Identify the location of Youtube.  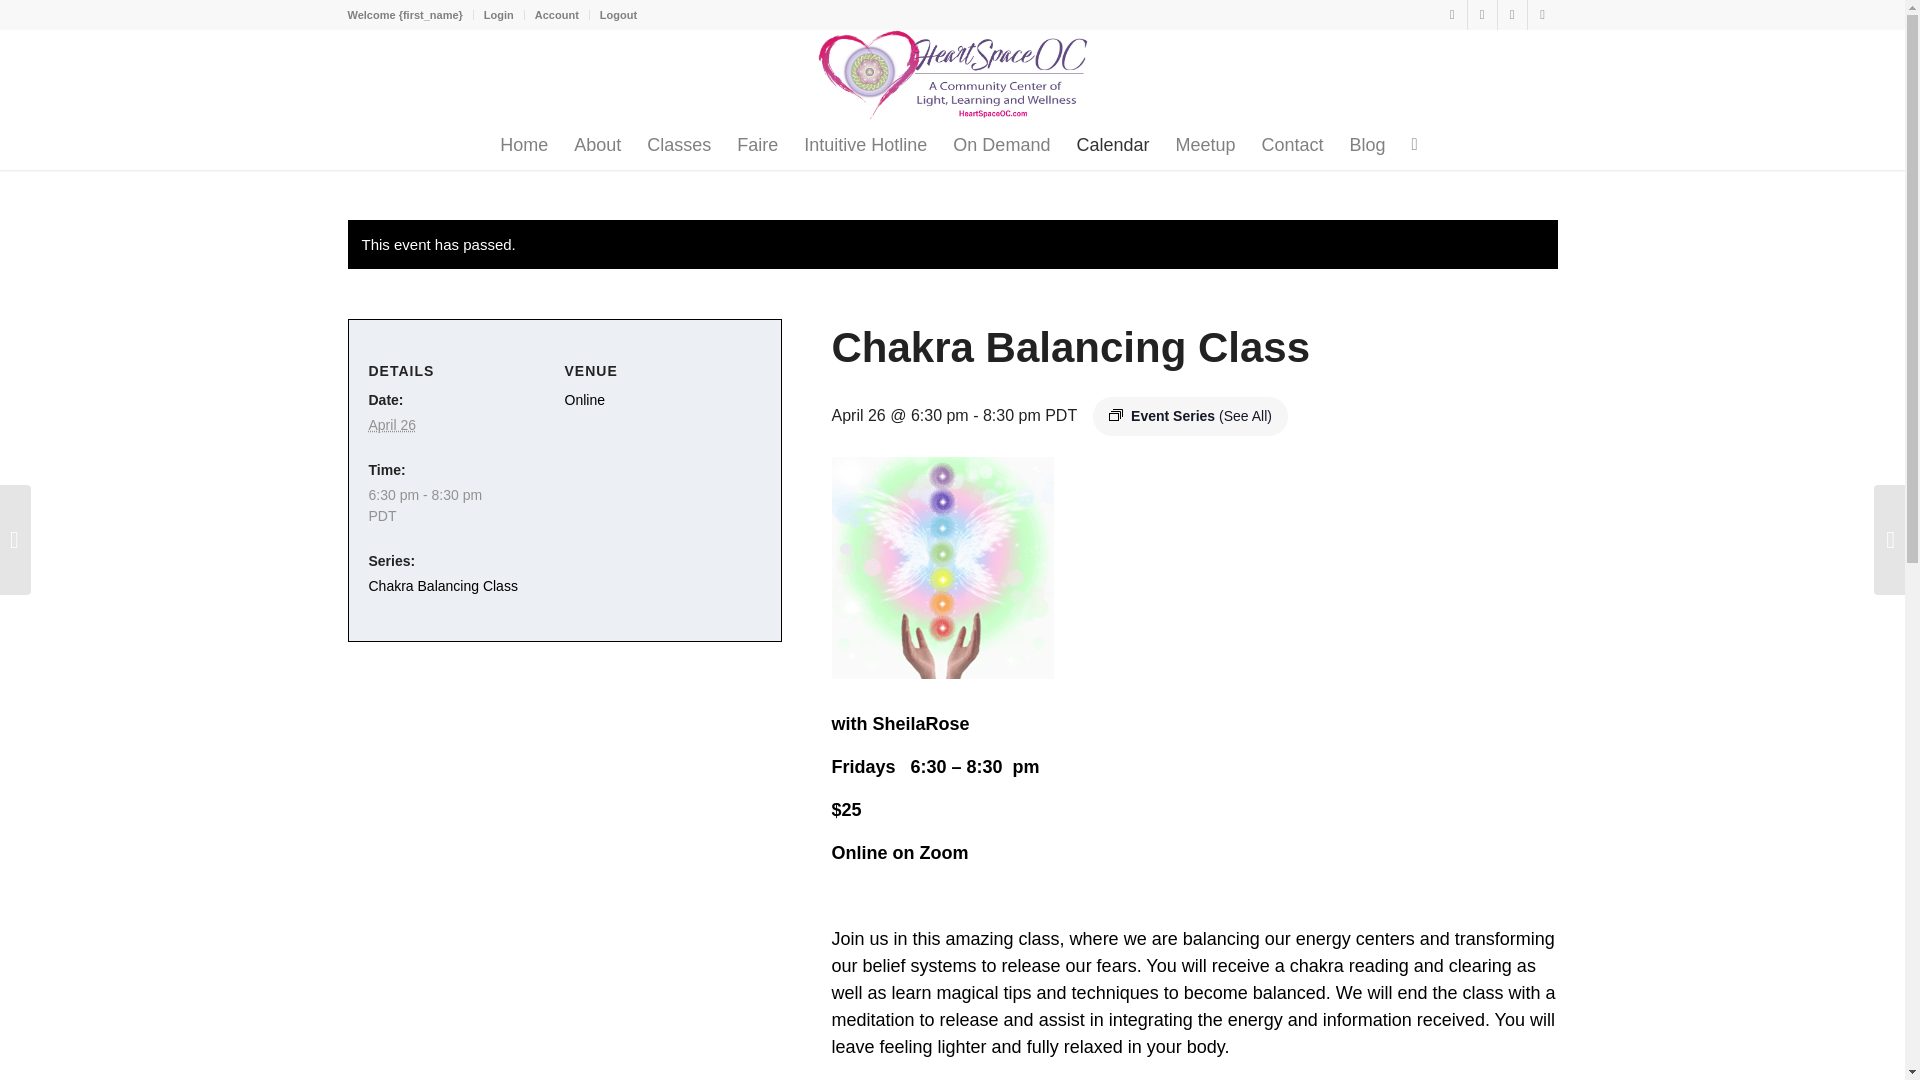
(1542, 15).